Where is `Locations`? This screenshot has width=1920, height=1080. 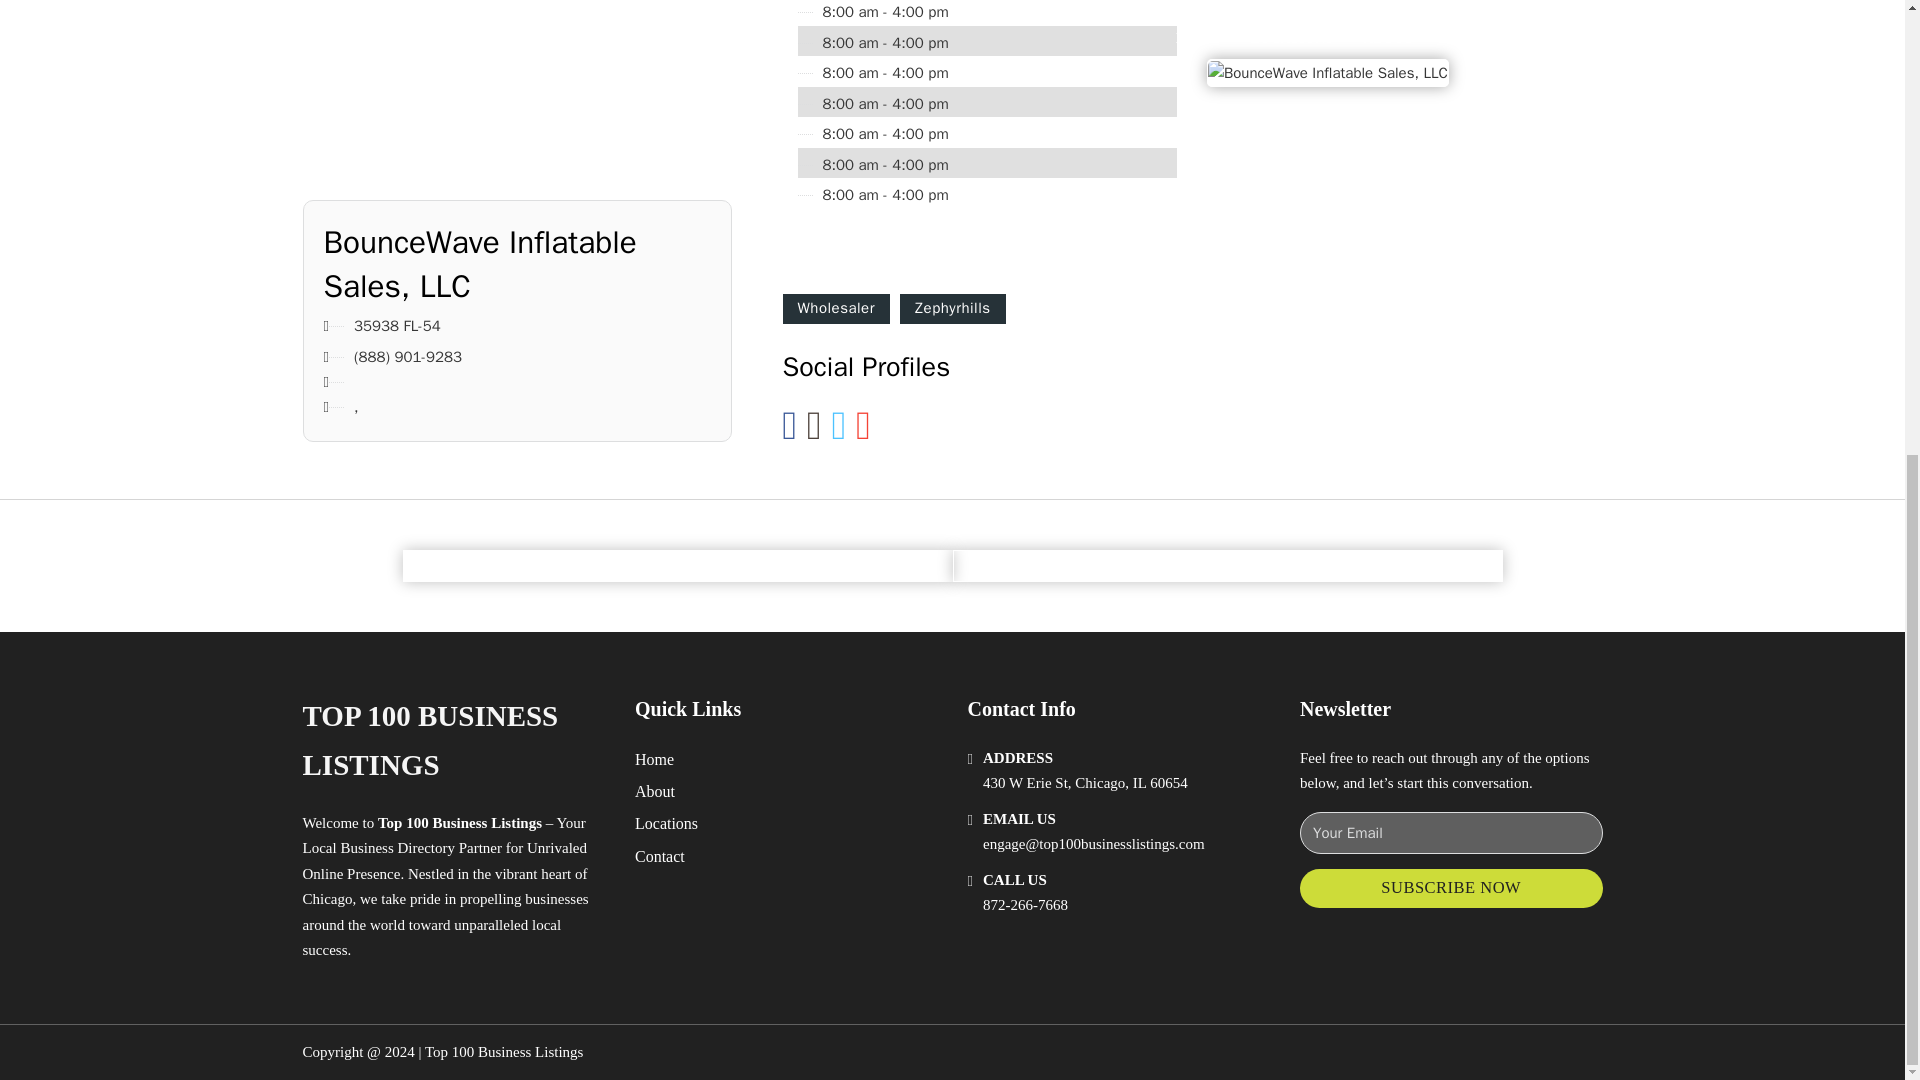
Locations is located at coordinates (666, 824).